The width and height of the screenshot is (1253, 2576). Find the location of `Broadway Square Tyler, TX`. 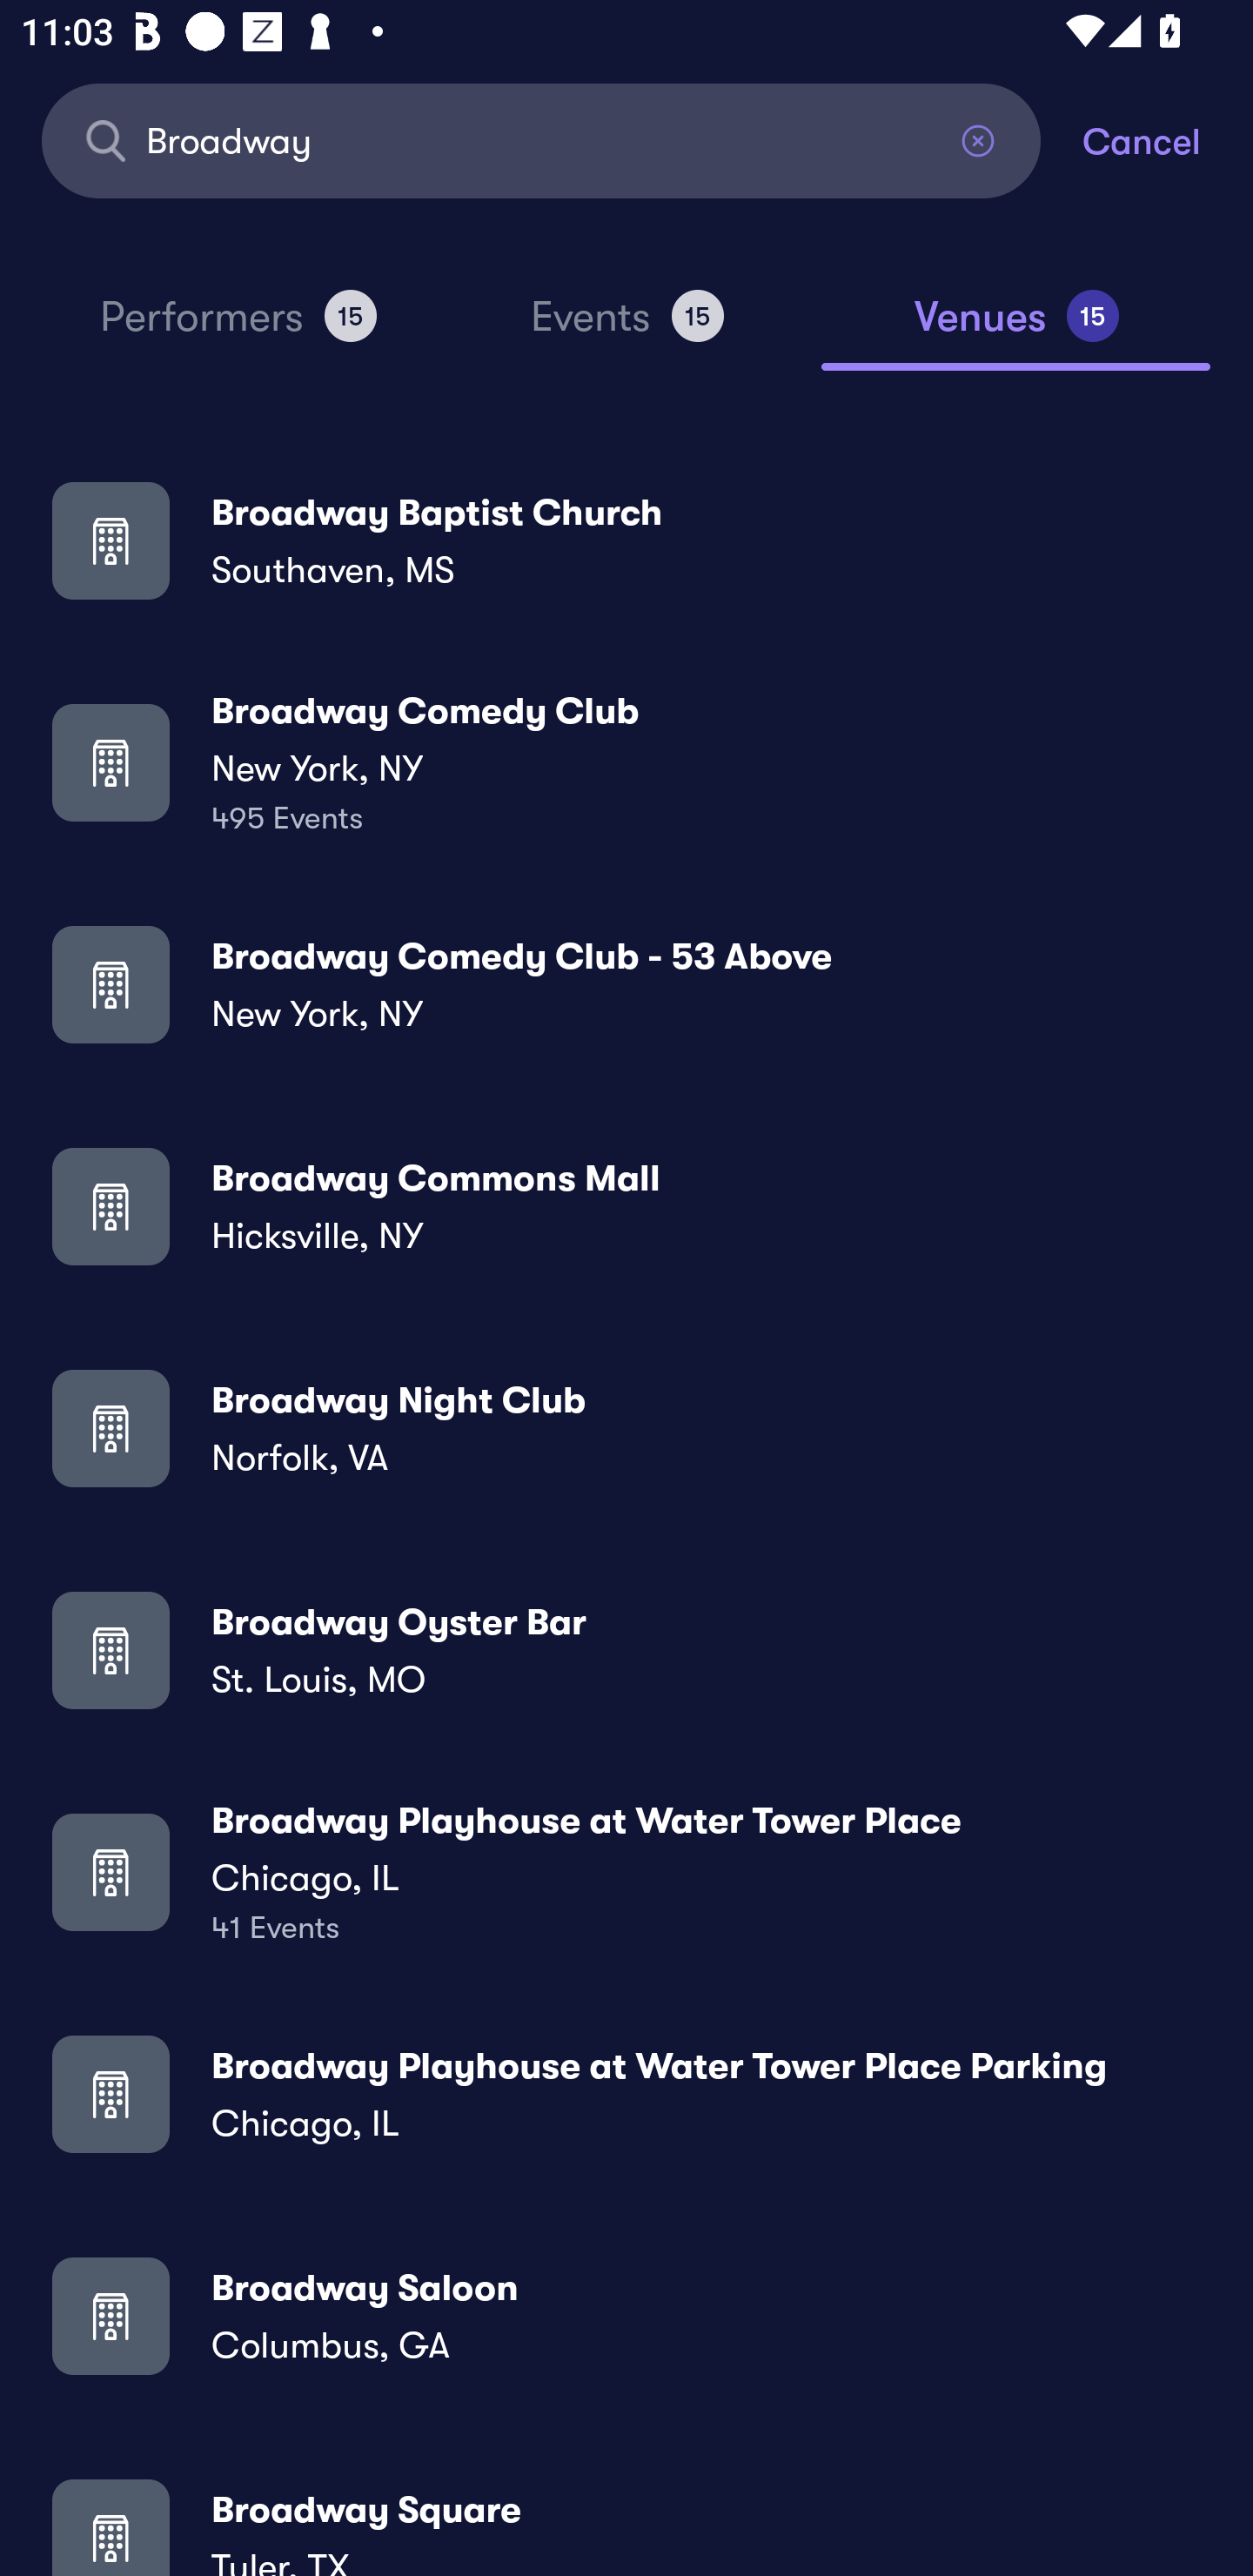

Broadway Square Tyler, TX is located at coordinates (626, 2518).